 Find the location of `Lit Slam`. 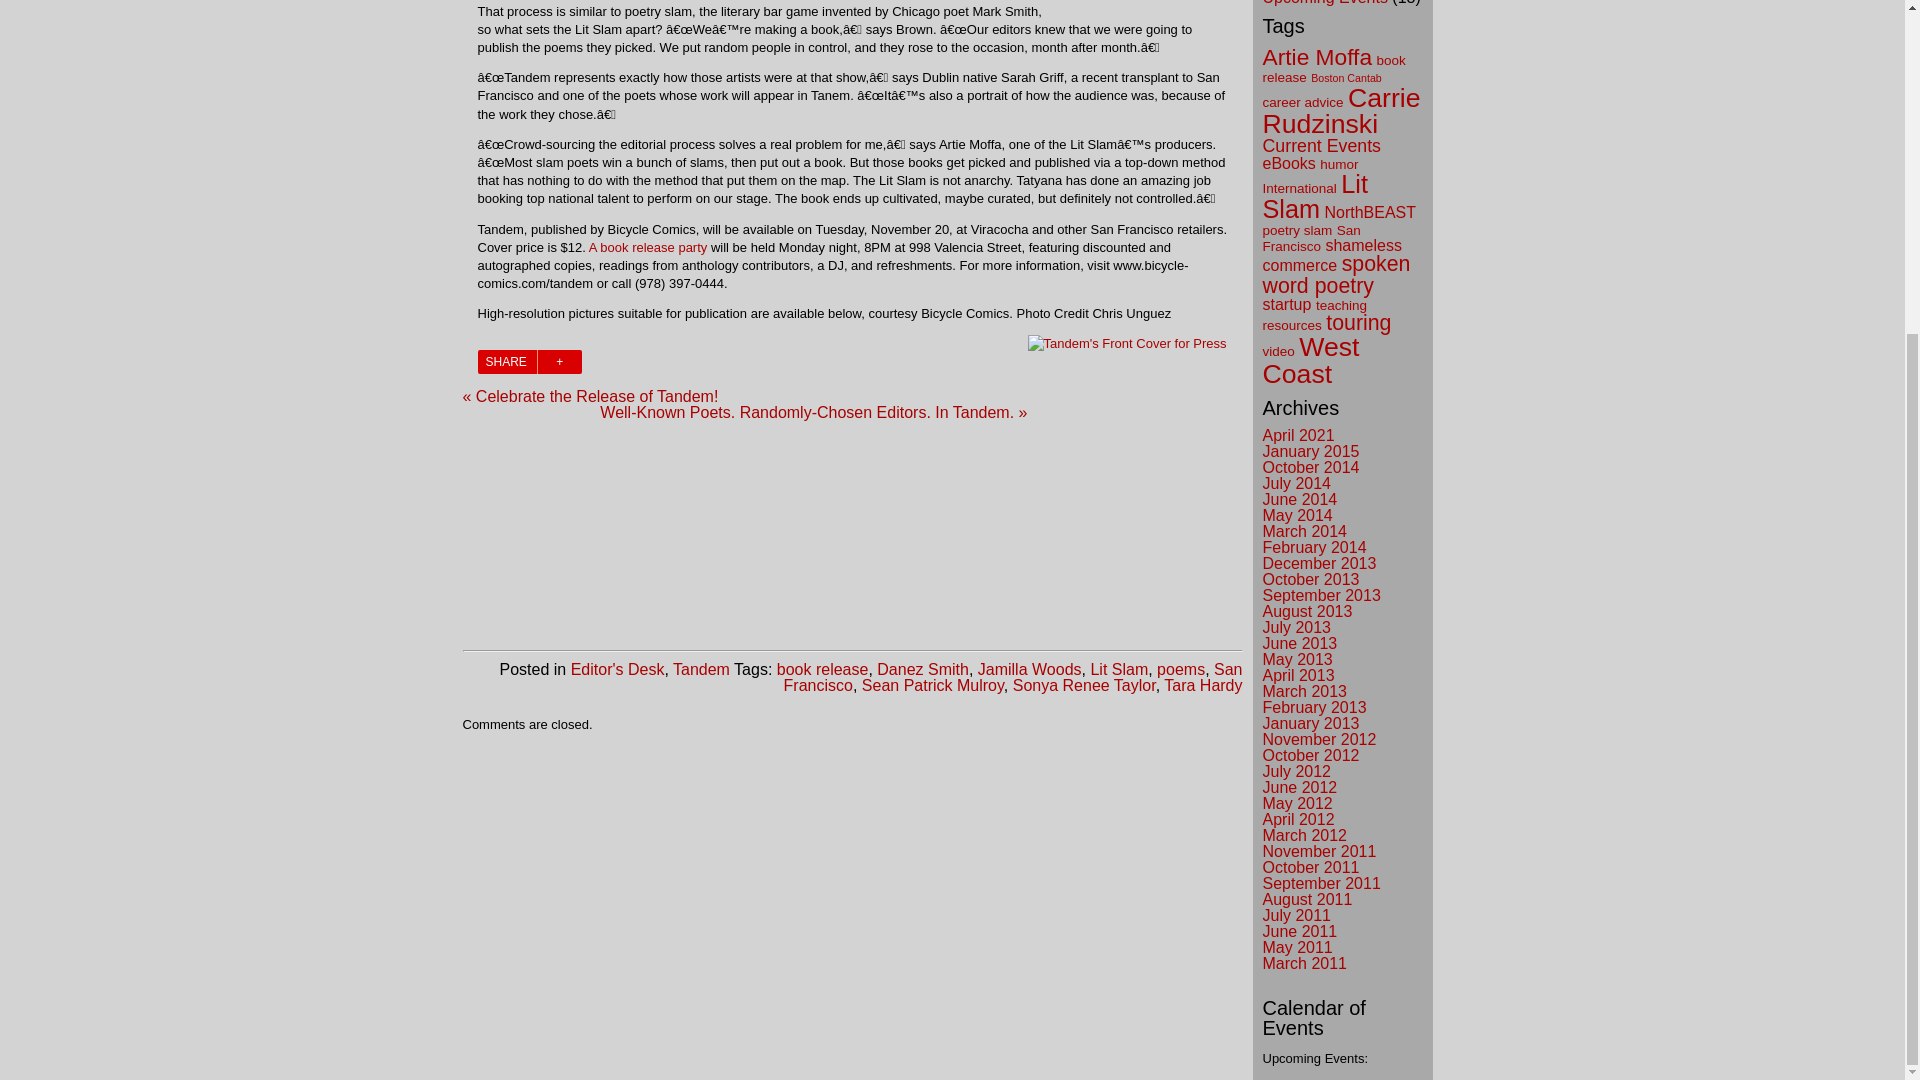

Lit Slam is located at coordinates (1119, 669).